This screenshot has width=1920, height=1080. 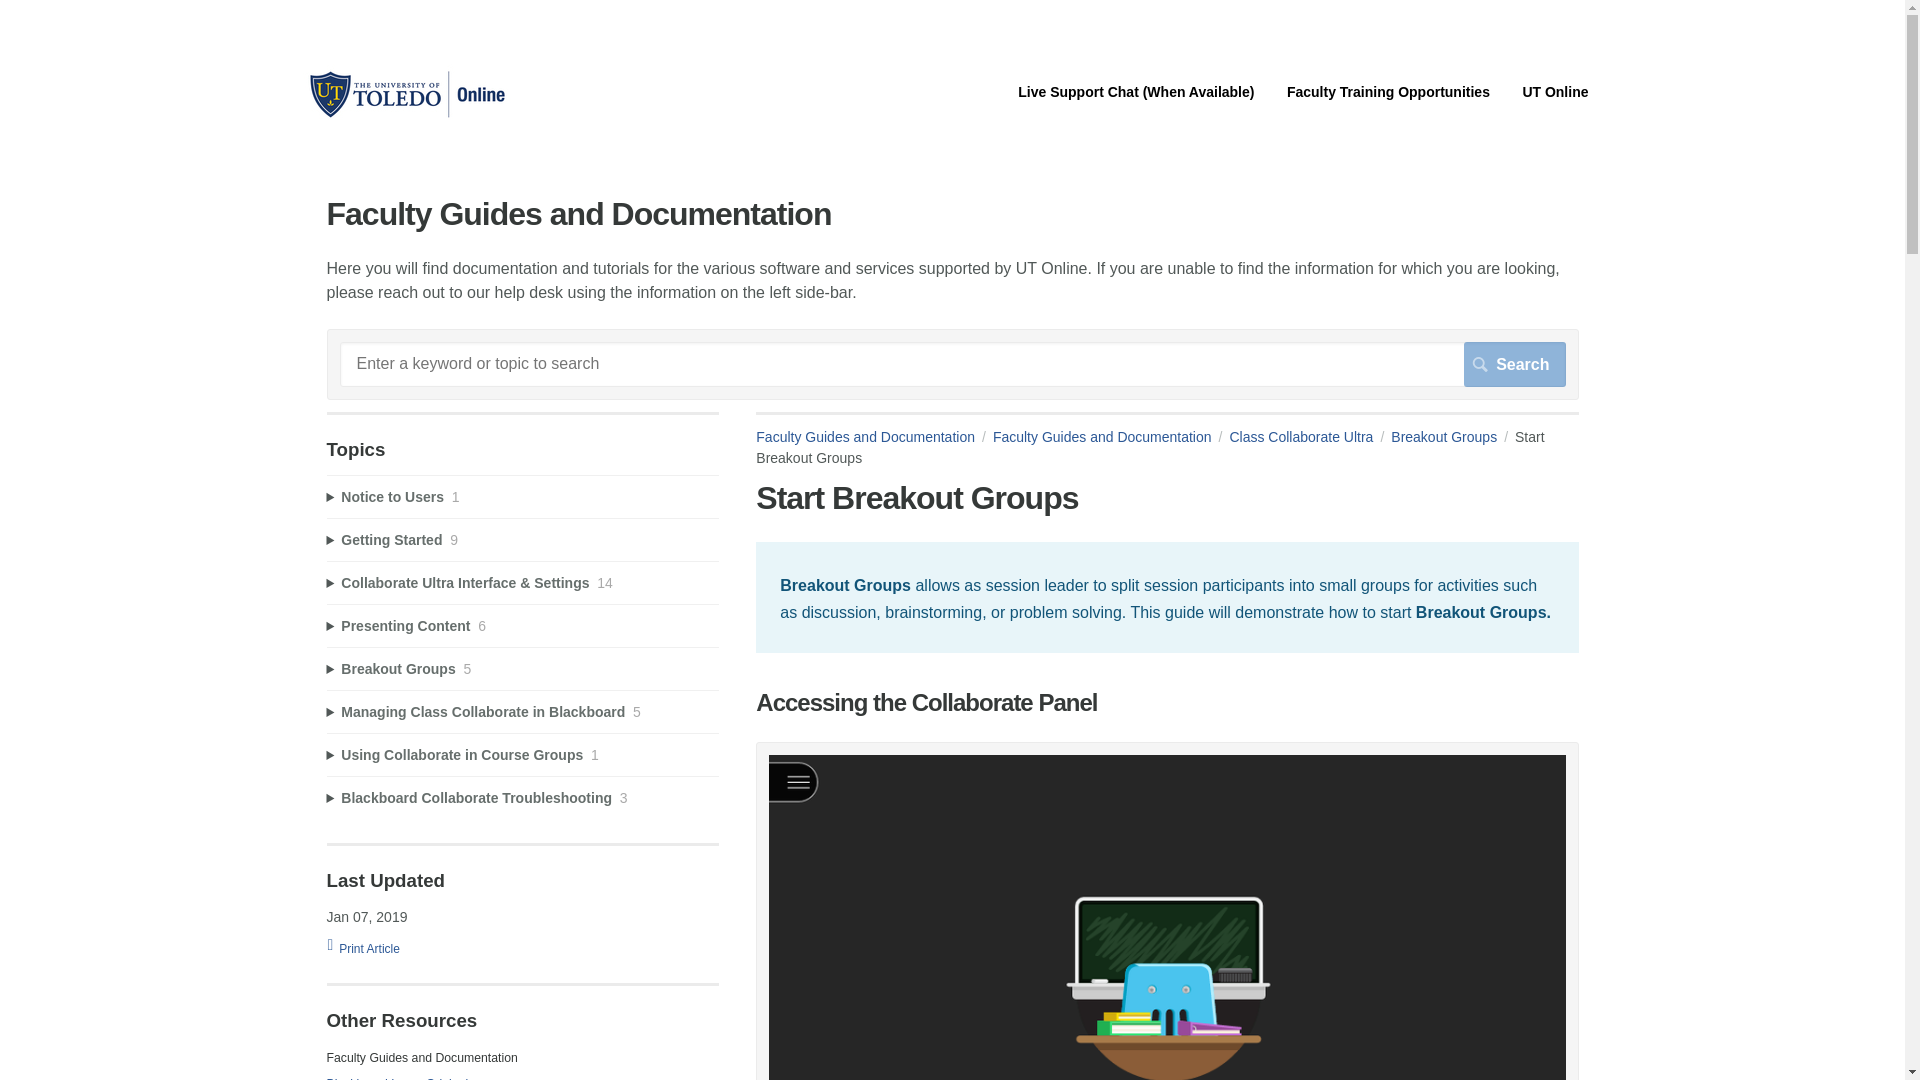 What do you see at coordinates (1309, 436) in the screenshot?
I see `Class Collaborate Ultra` at bounding box center [1309, 436].